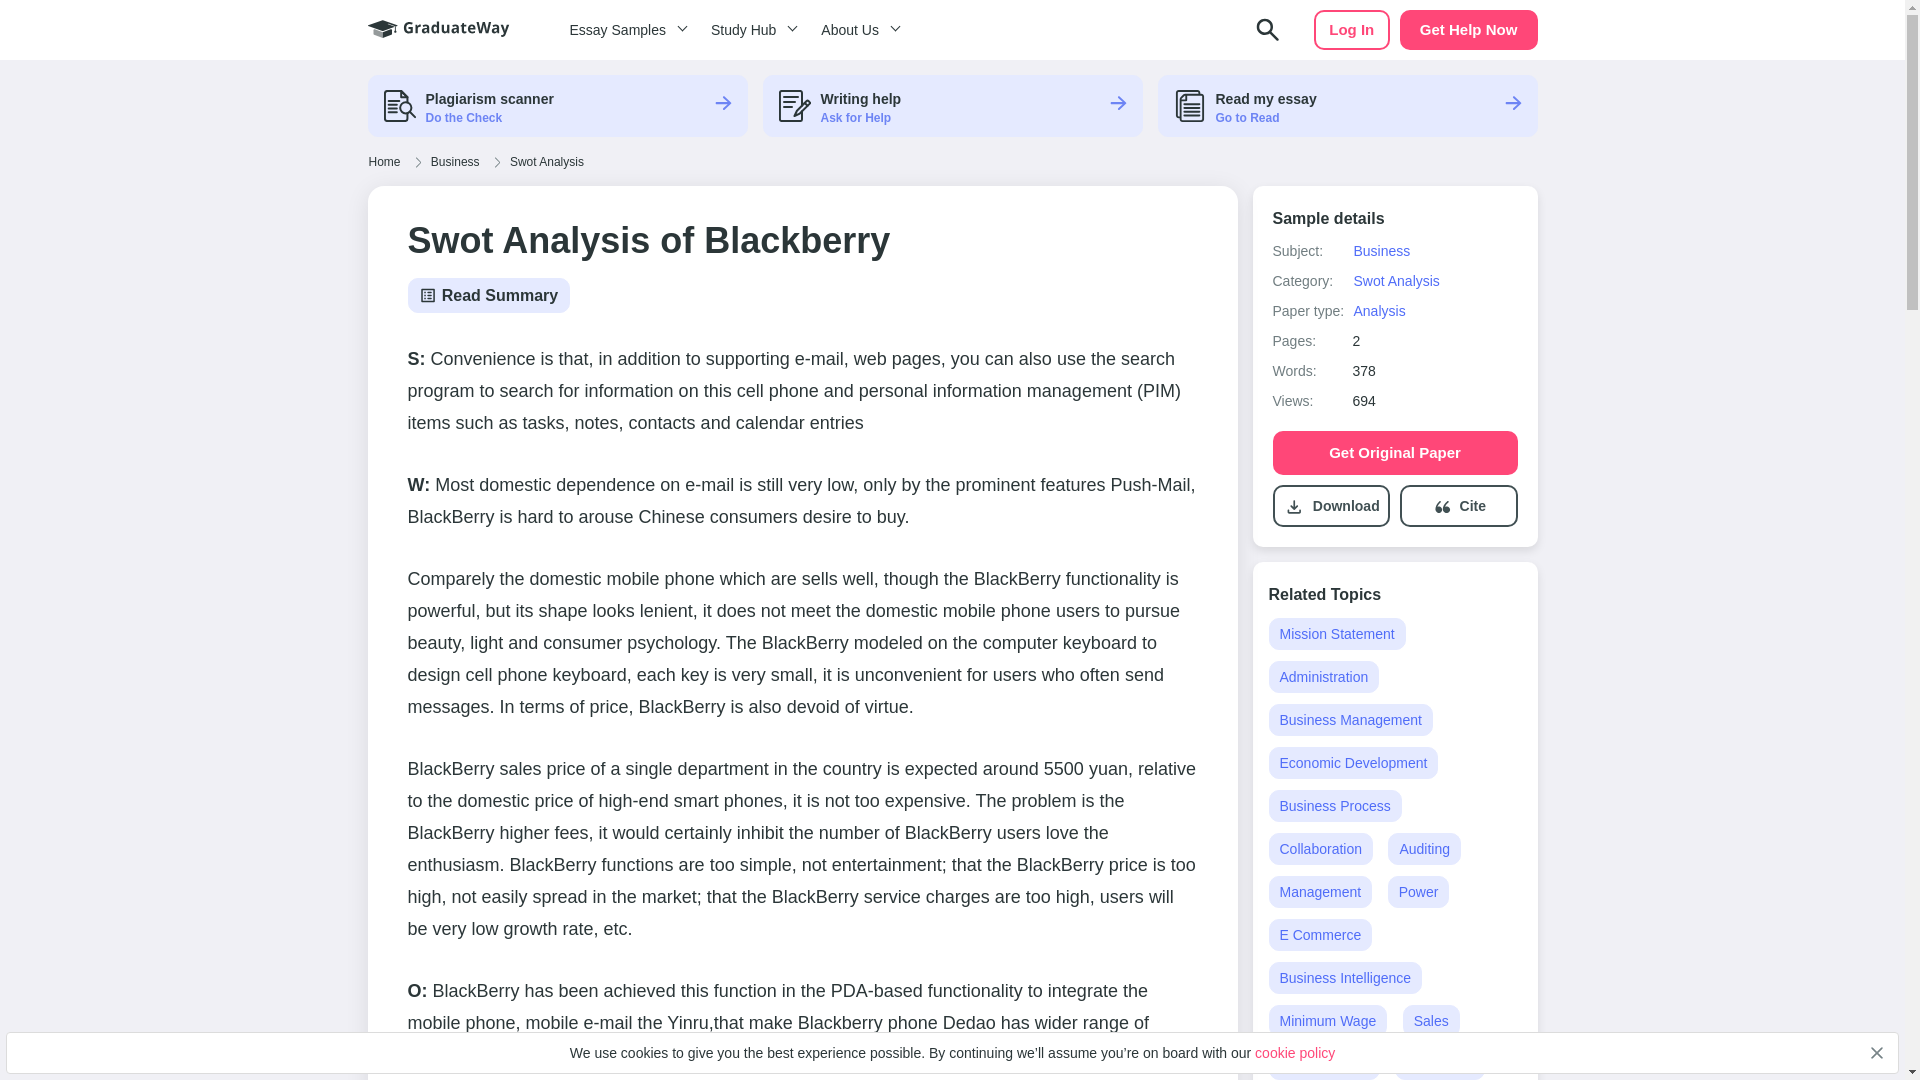 The width and height of the screenshot is (1920, 1080). Describe the element at coordinates (857, 30) in the screenshot. I see `About Us` at that location.